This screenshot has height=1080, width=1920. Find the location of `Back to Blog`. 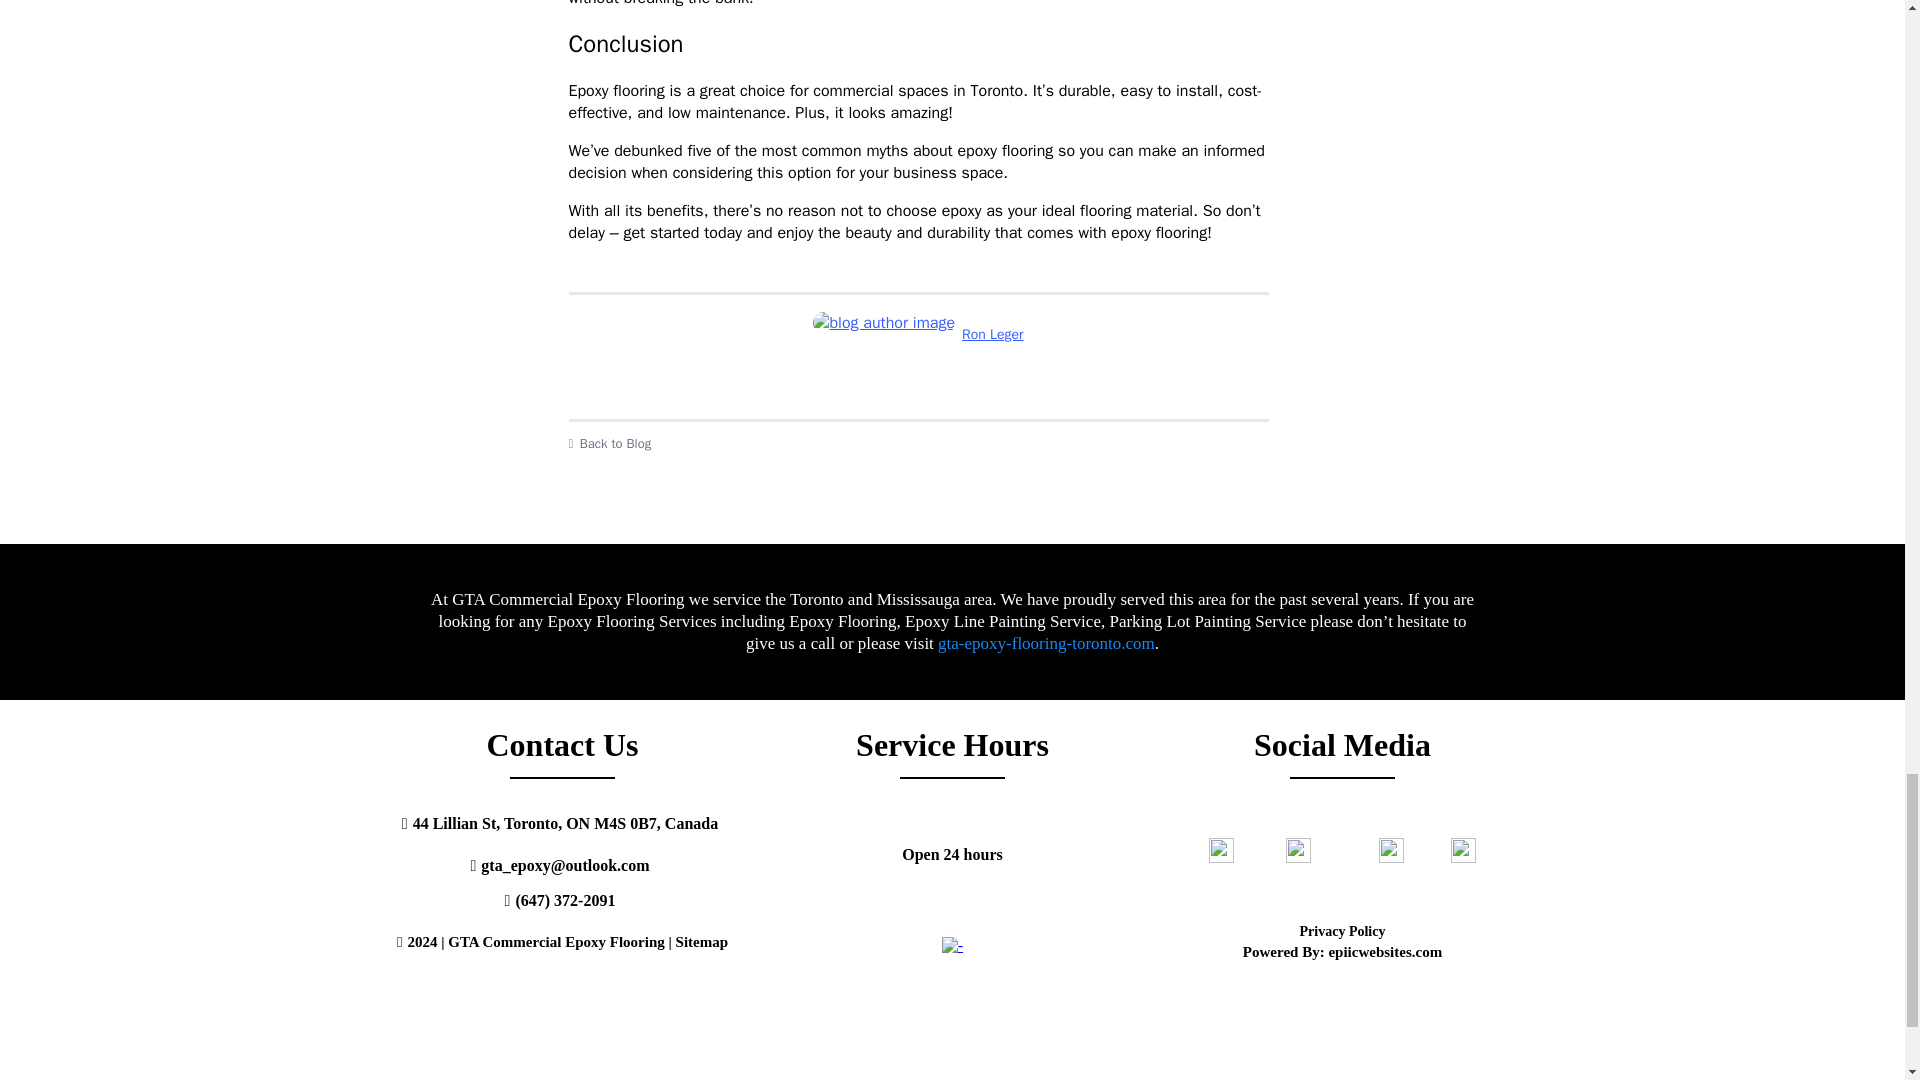

Back to Blog is located at coordinates (918, 444).